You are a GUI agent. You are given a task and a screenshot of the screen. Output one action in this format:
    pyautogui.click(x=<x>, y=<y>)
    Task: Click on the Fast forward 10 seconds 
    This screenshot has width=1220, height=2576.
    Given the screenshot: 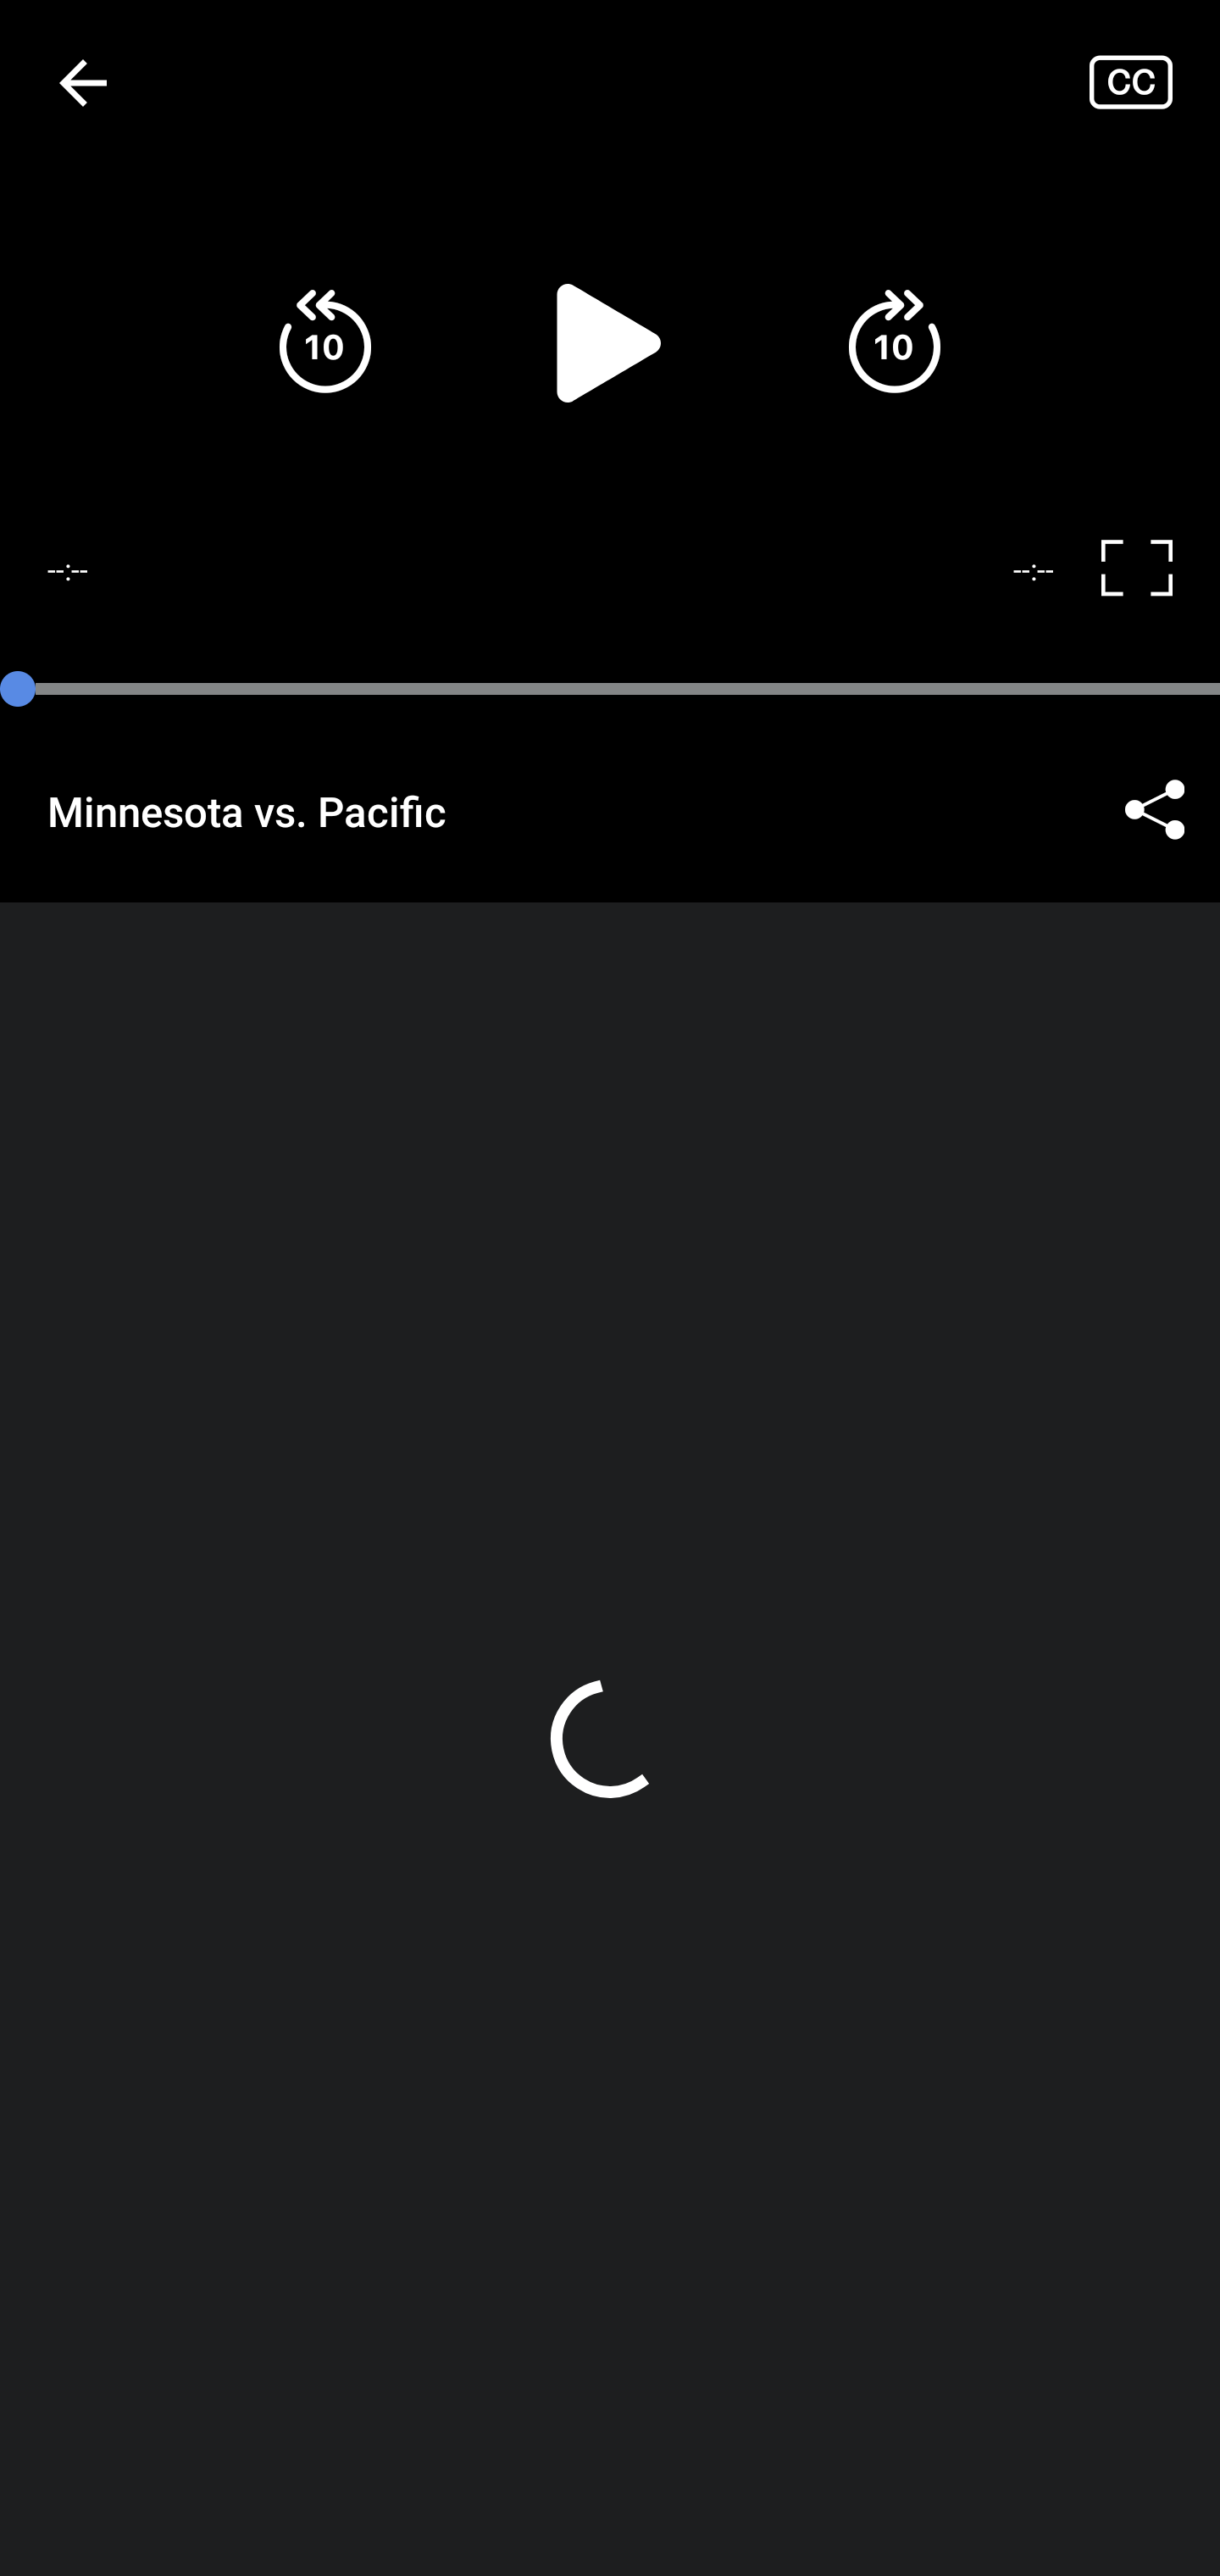 What is the action you would take?
    pyautogui.click(x=894, y=342)
    